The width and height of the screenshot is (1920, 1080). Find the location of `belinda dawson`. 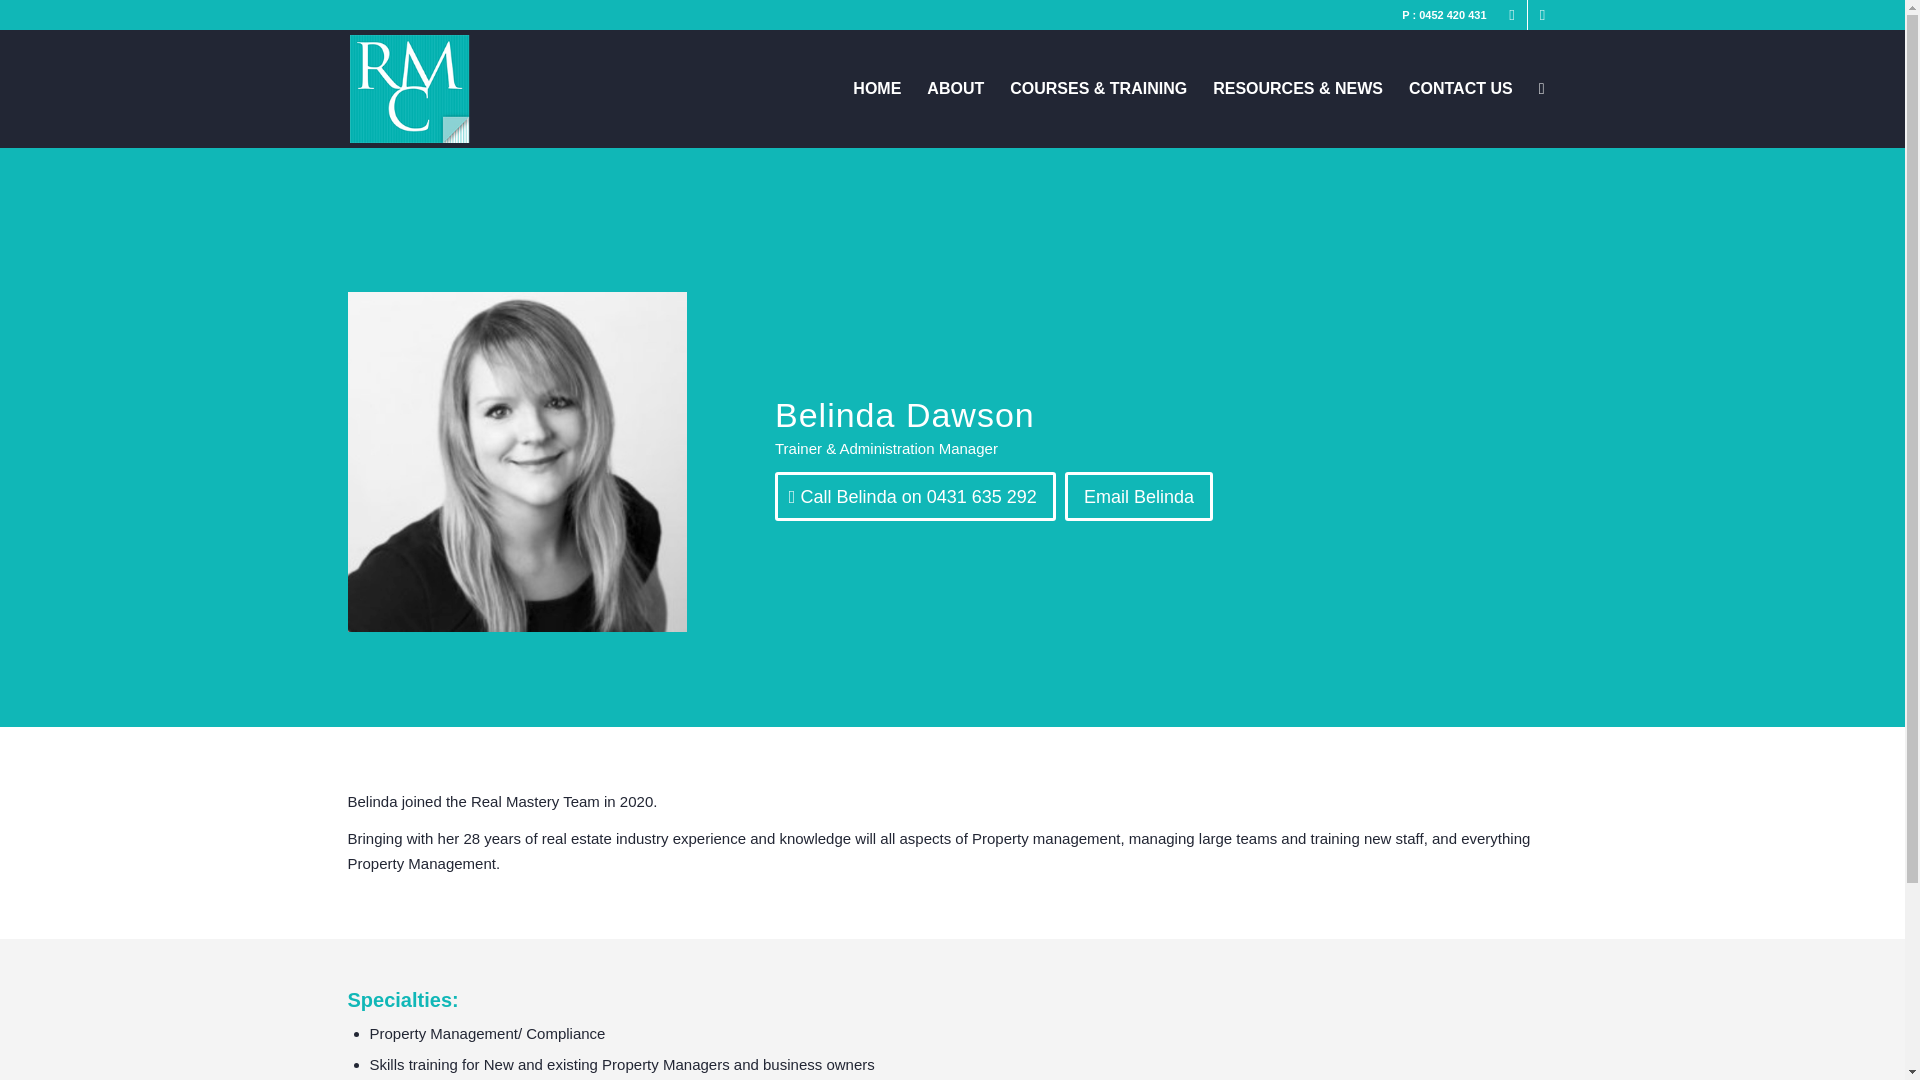

belinda dawson is located at coordinates (517, 461).